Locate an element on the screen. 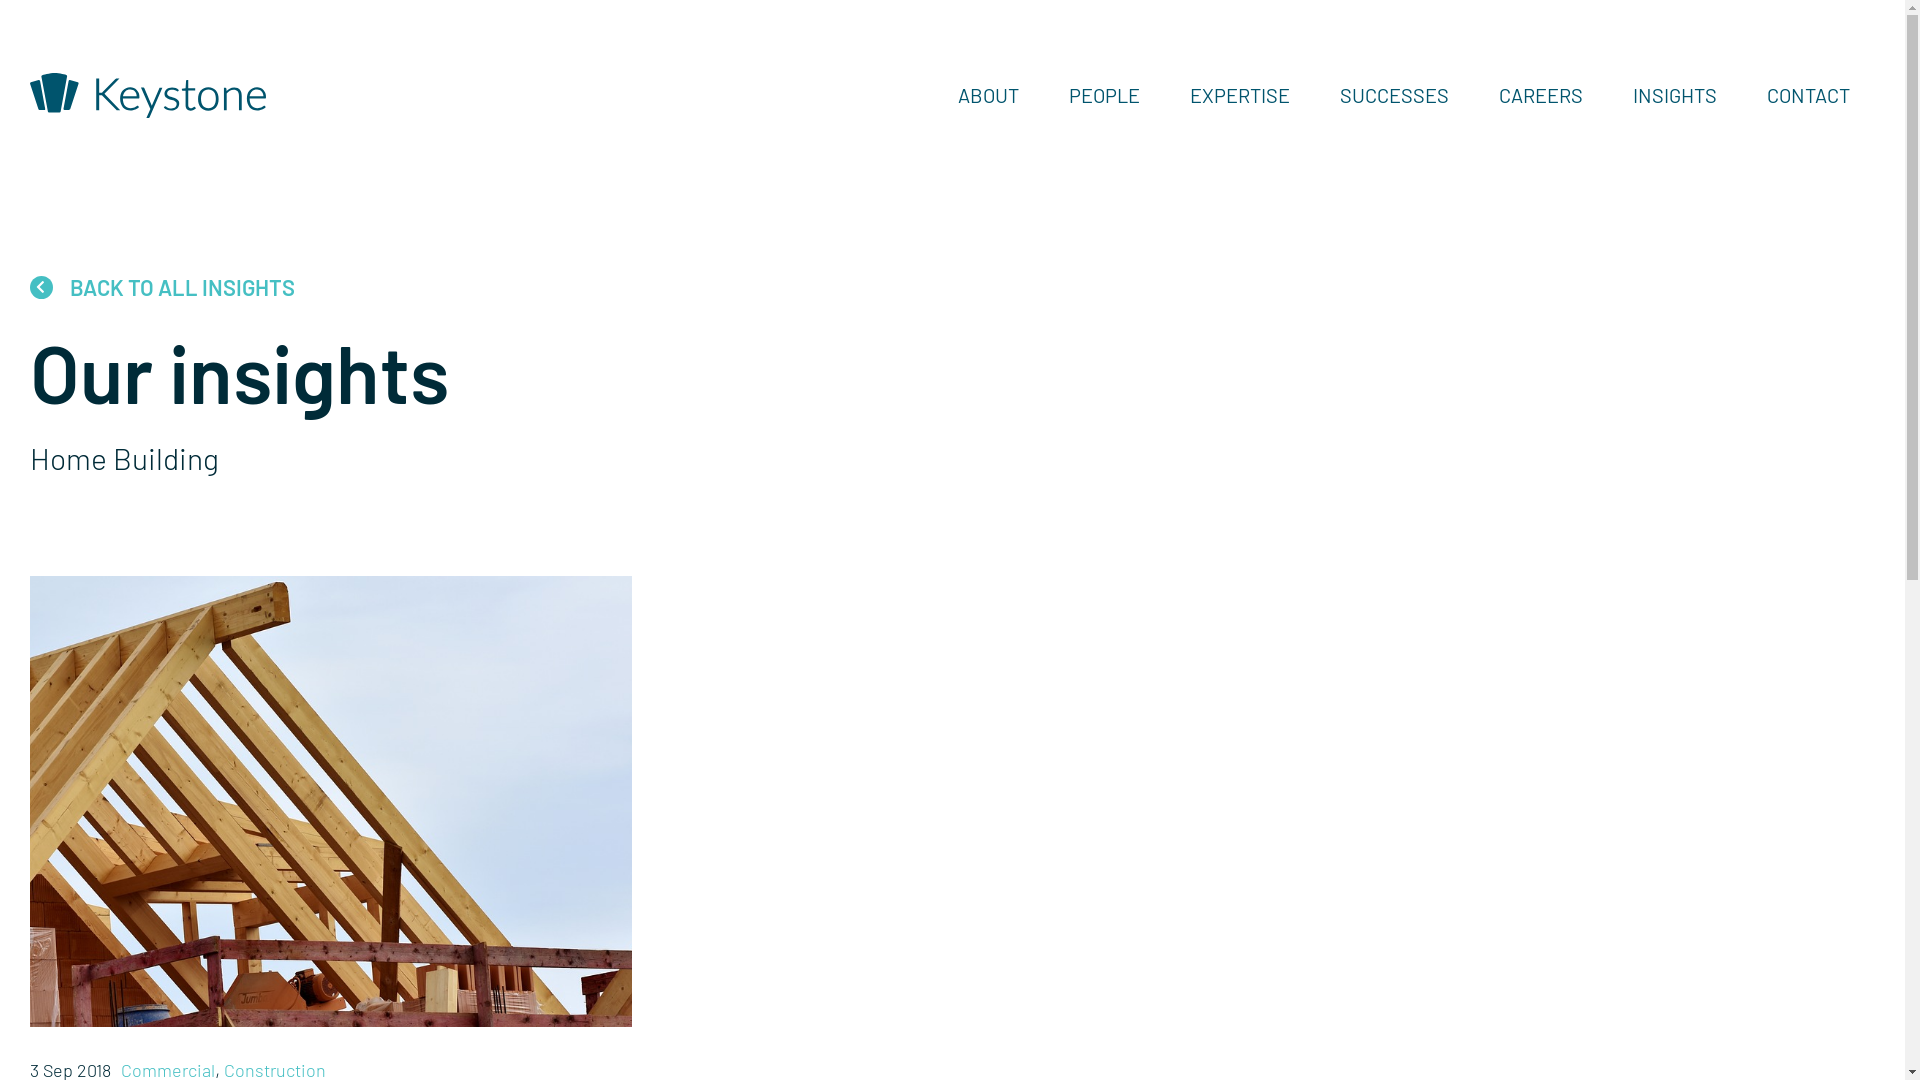  PEOPLE is located at coordinates (1104, 95).